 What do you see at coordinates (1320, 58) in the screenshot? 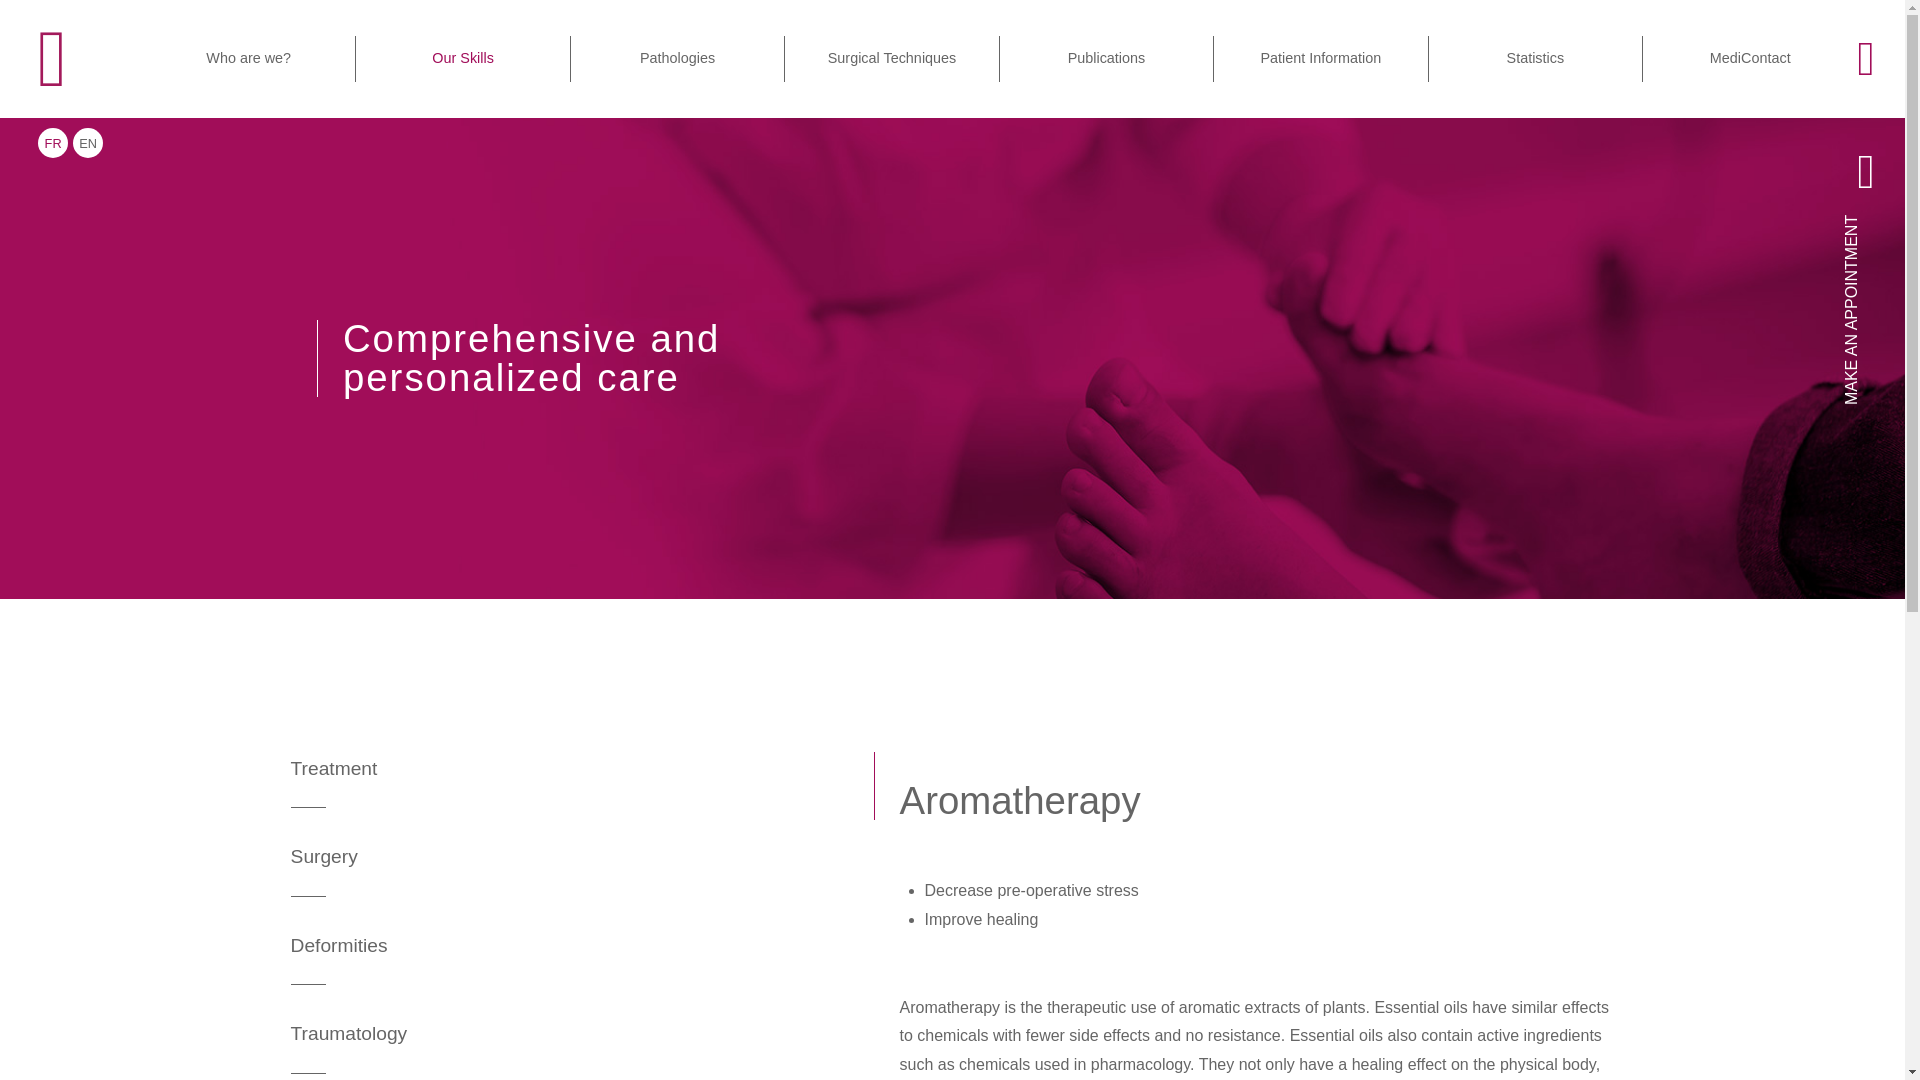
I see `Patient Information` at bounding box center [1320, 58].